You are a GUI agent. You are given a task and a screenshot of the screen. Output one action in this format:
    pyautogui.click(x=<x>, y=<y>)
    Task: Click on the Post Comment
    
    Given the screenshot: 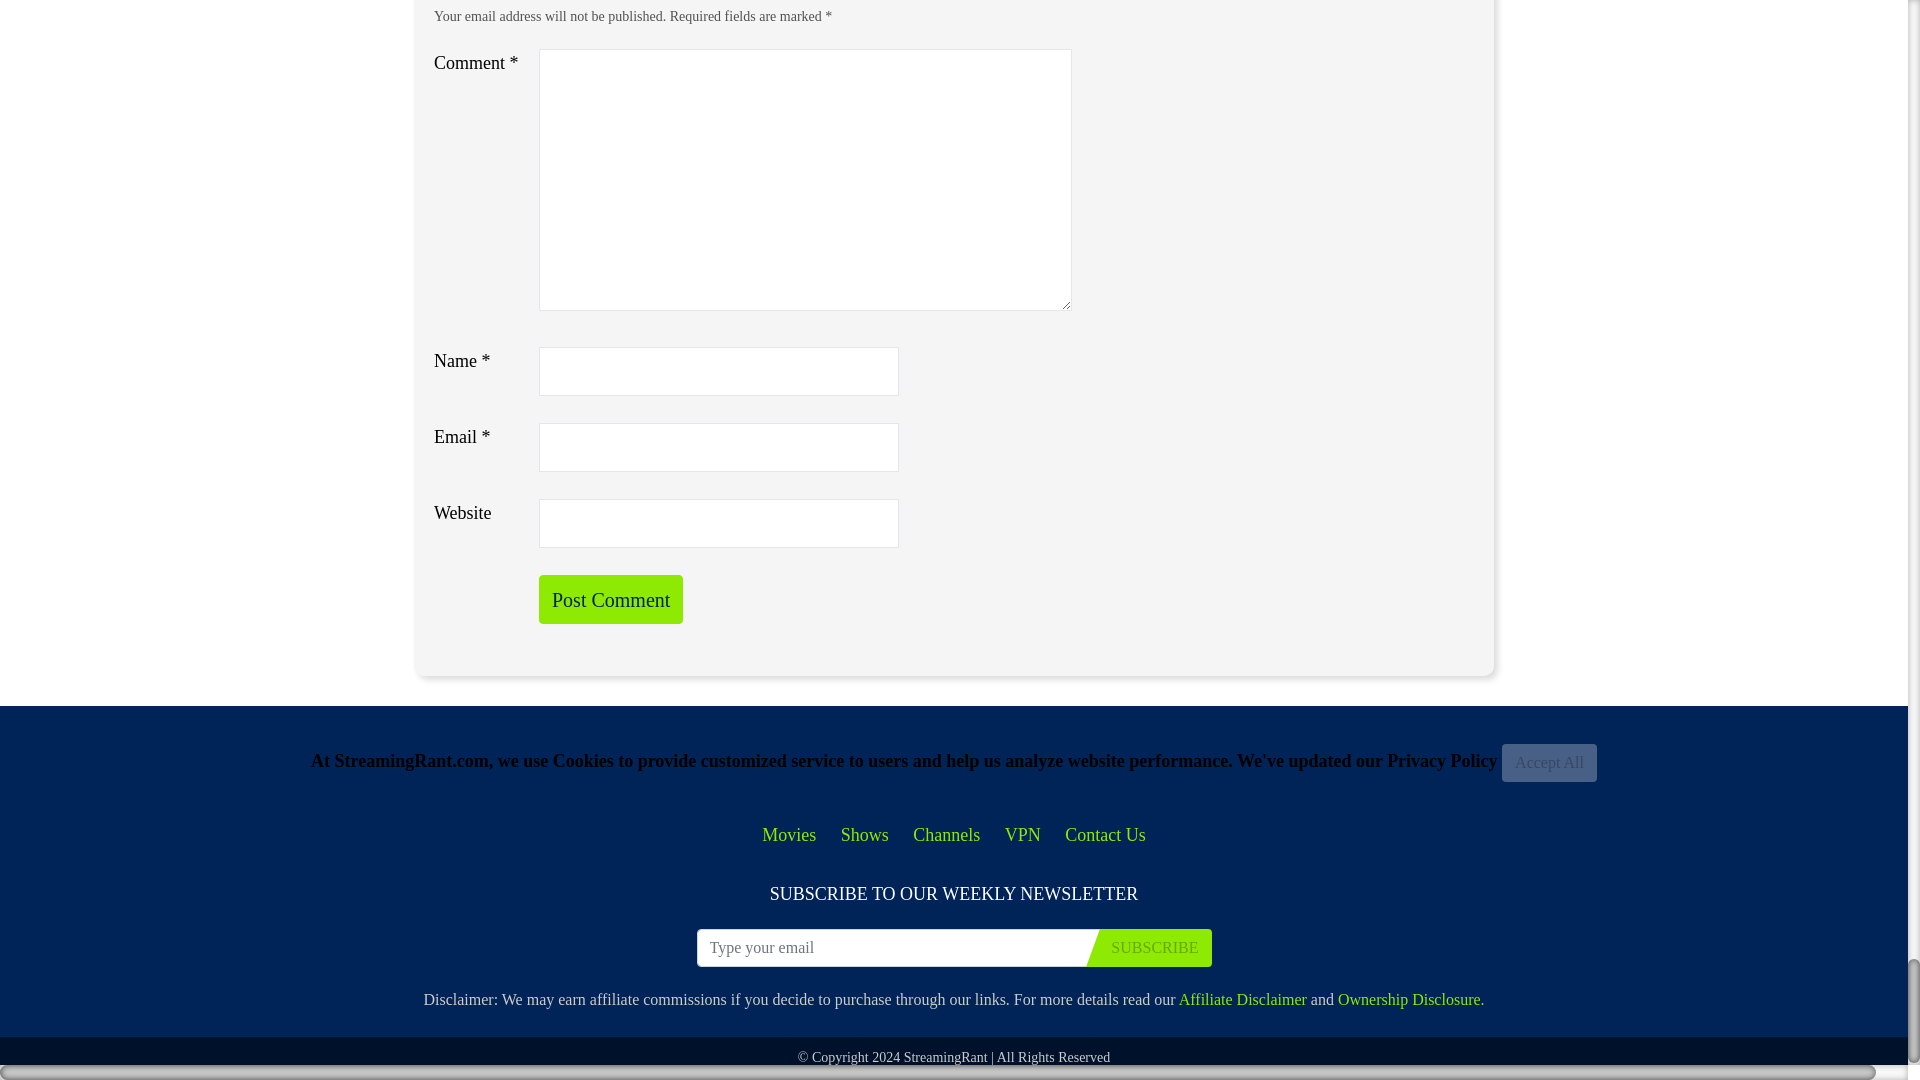 What is the action you would take?
    pyautogui.click(x=611, y=599)
    